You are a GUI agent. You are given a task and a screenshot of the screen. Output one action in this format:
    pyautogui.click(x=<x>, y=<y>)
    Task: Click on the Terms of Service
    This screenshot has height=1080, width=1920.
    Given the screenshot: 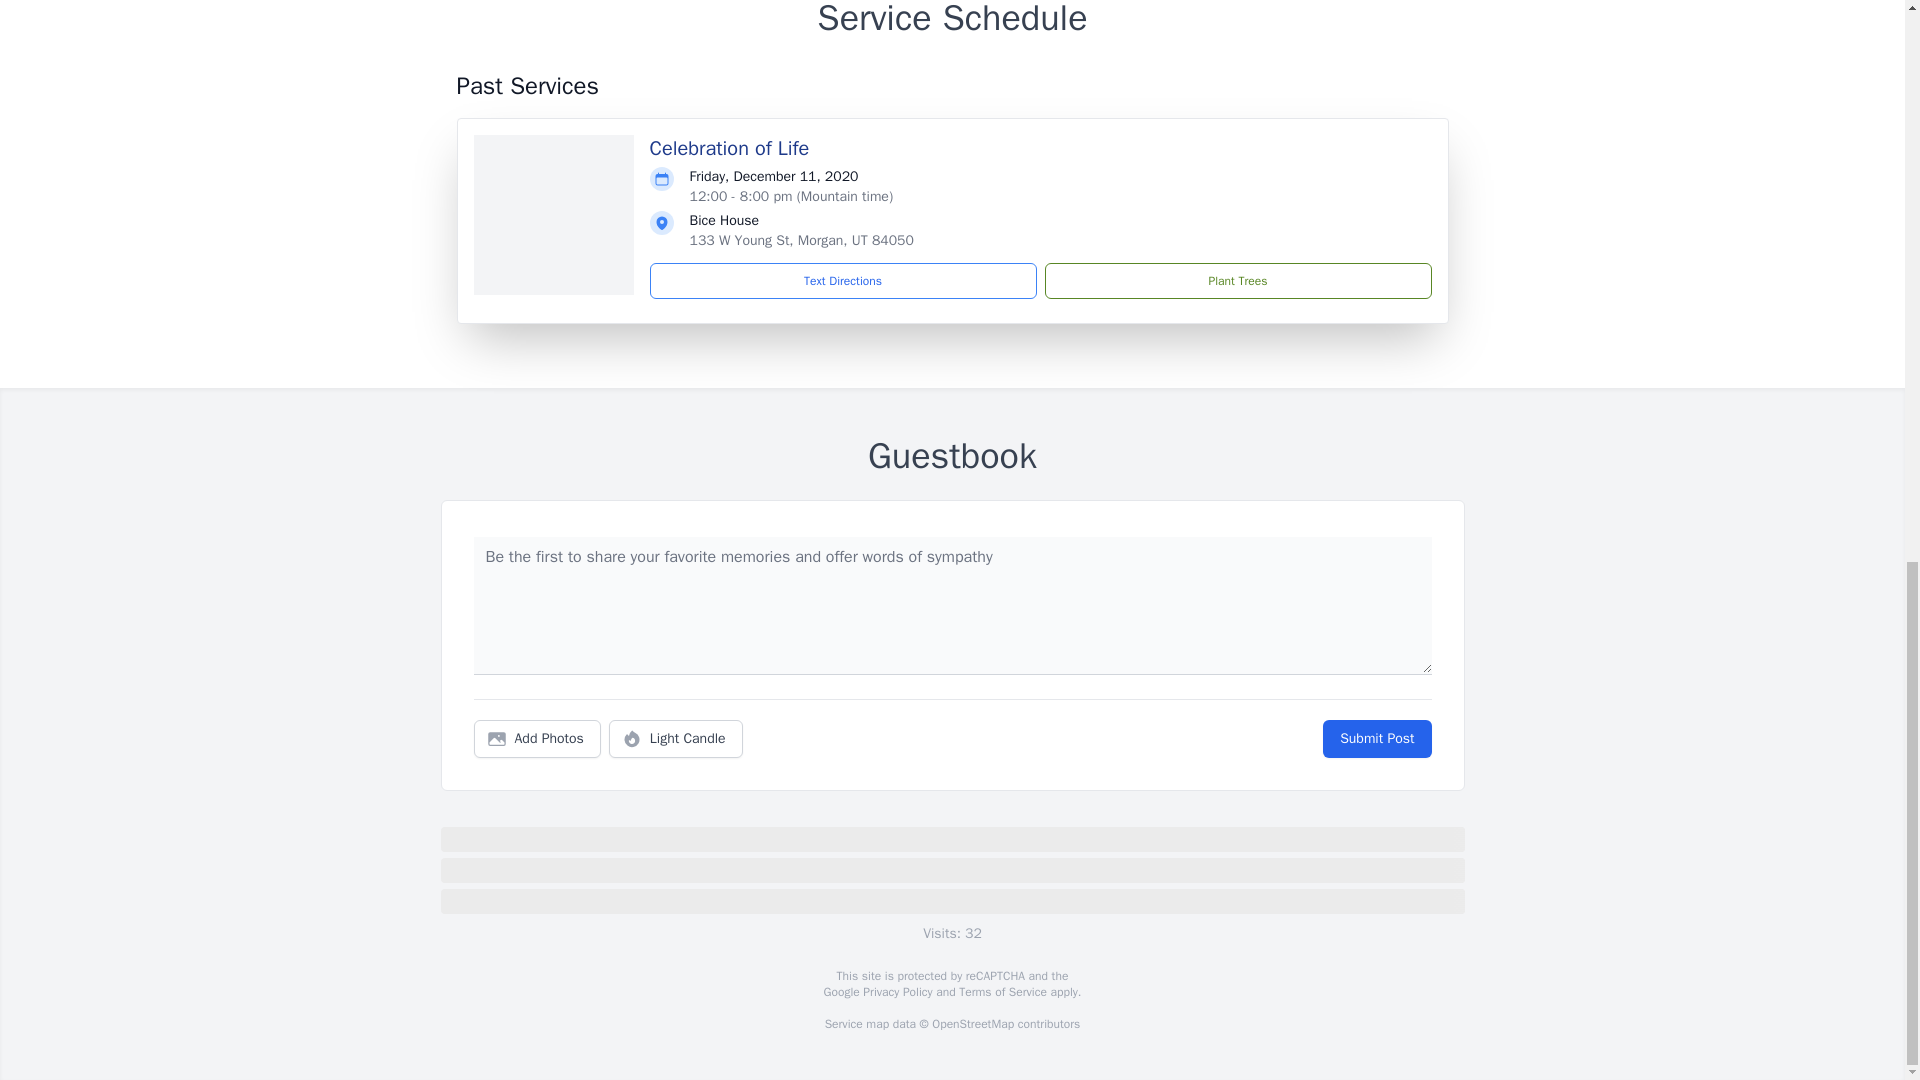 What is the action you would take?
    pyautogui.click(x=1002, y=992)
    